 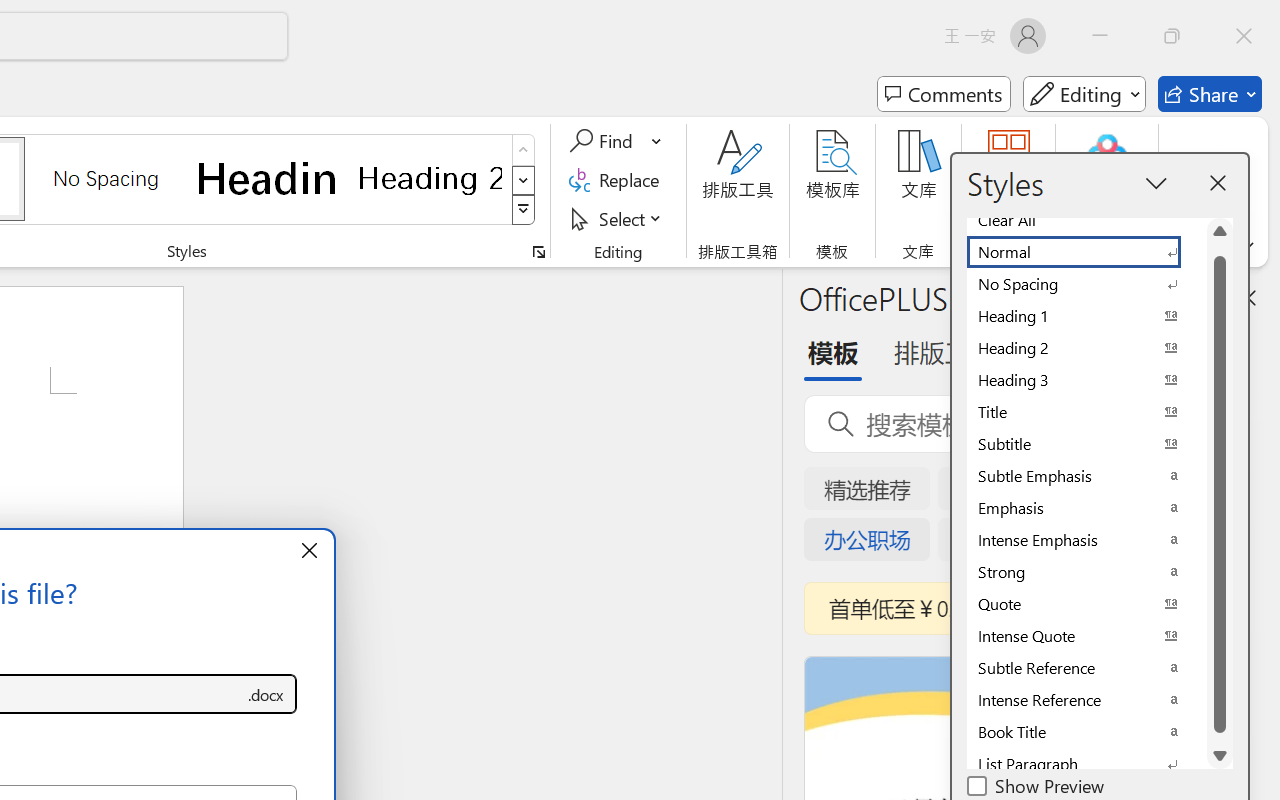 What do you see at coordinates (1172, 36) in the screenshot?
I see `Restore Down` at bounding box center [1172, 36].